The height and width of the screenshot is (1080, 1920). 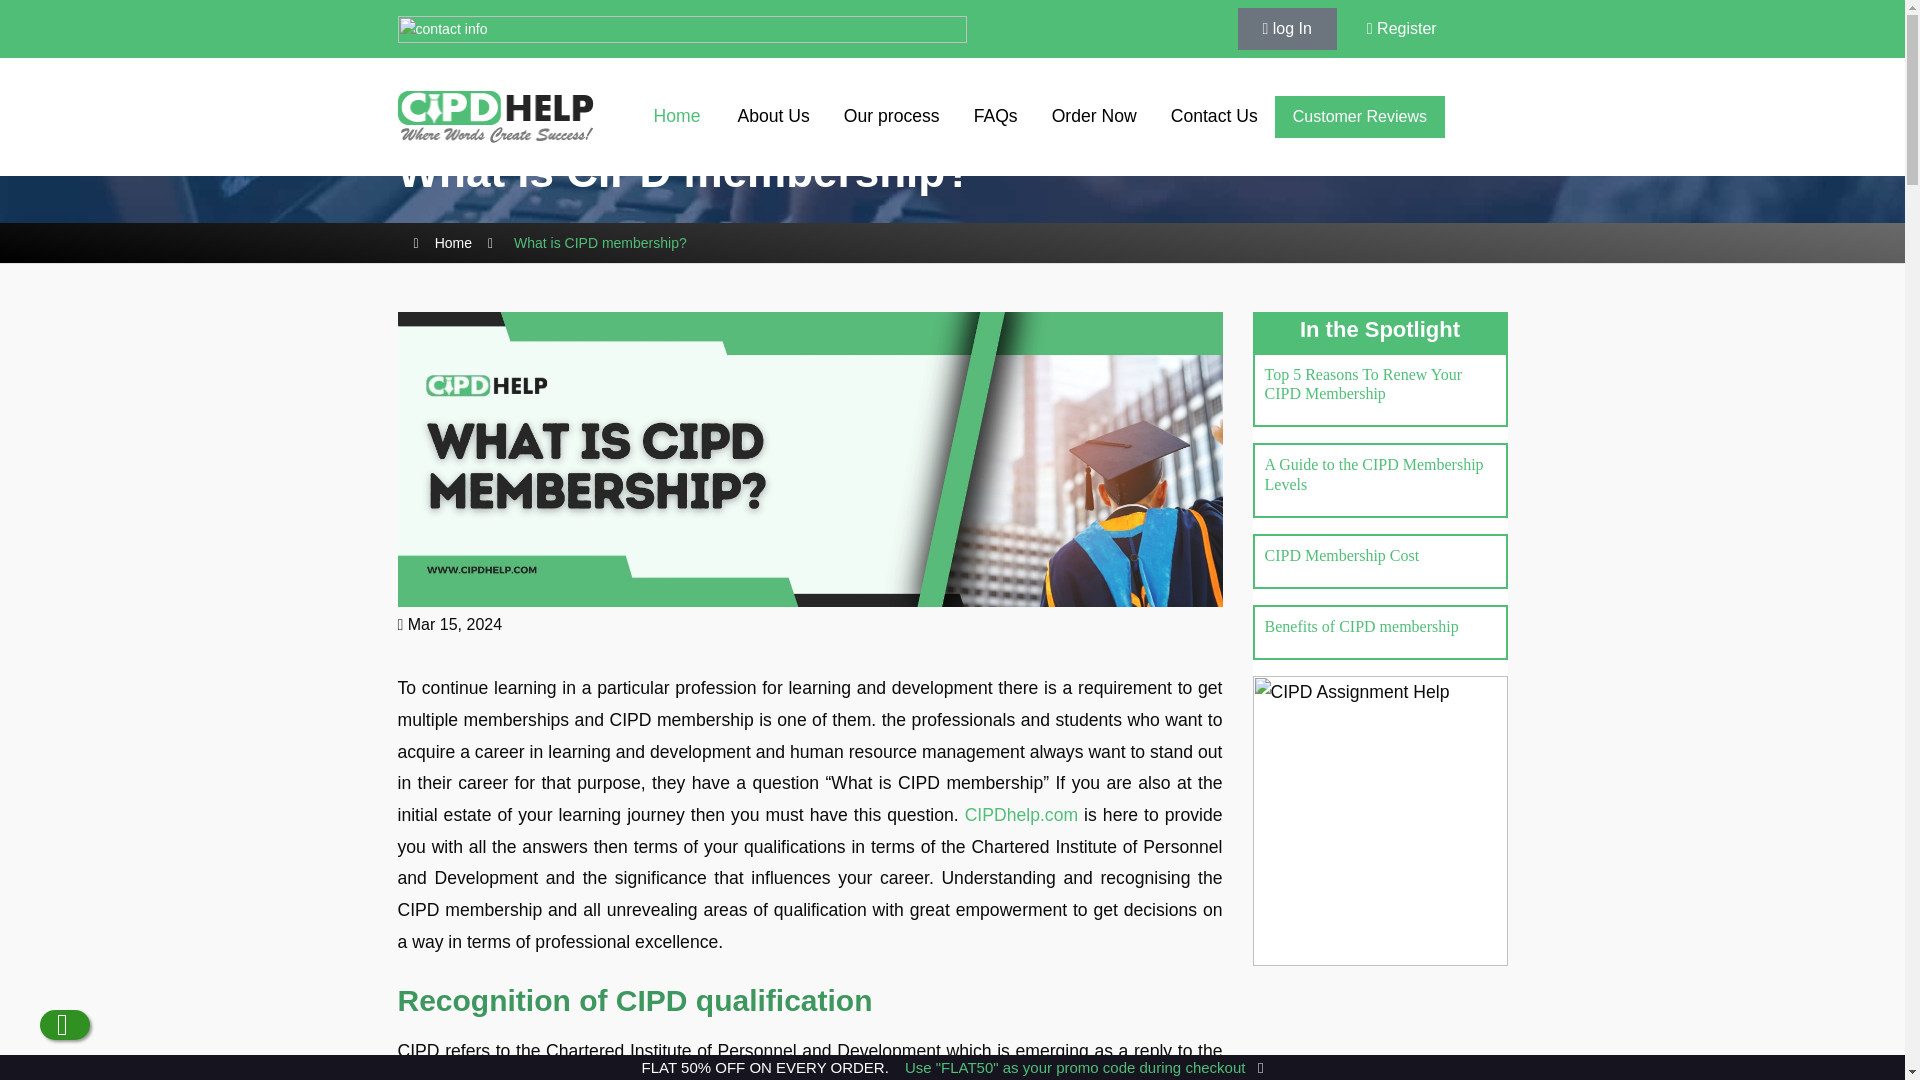 I want to click on A Guide to the CIPD Membership Levels, so click(x=1372, y=474).